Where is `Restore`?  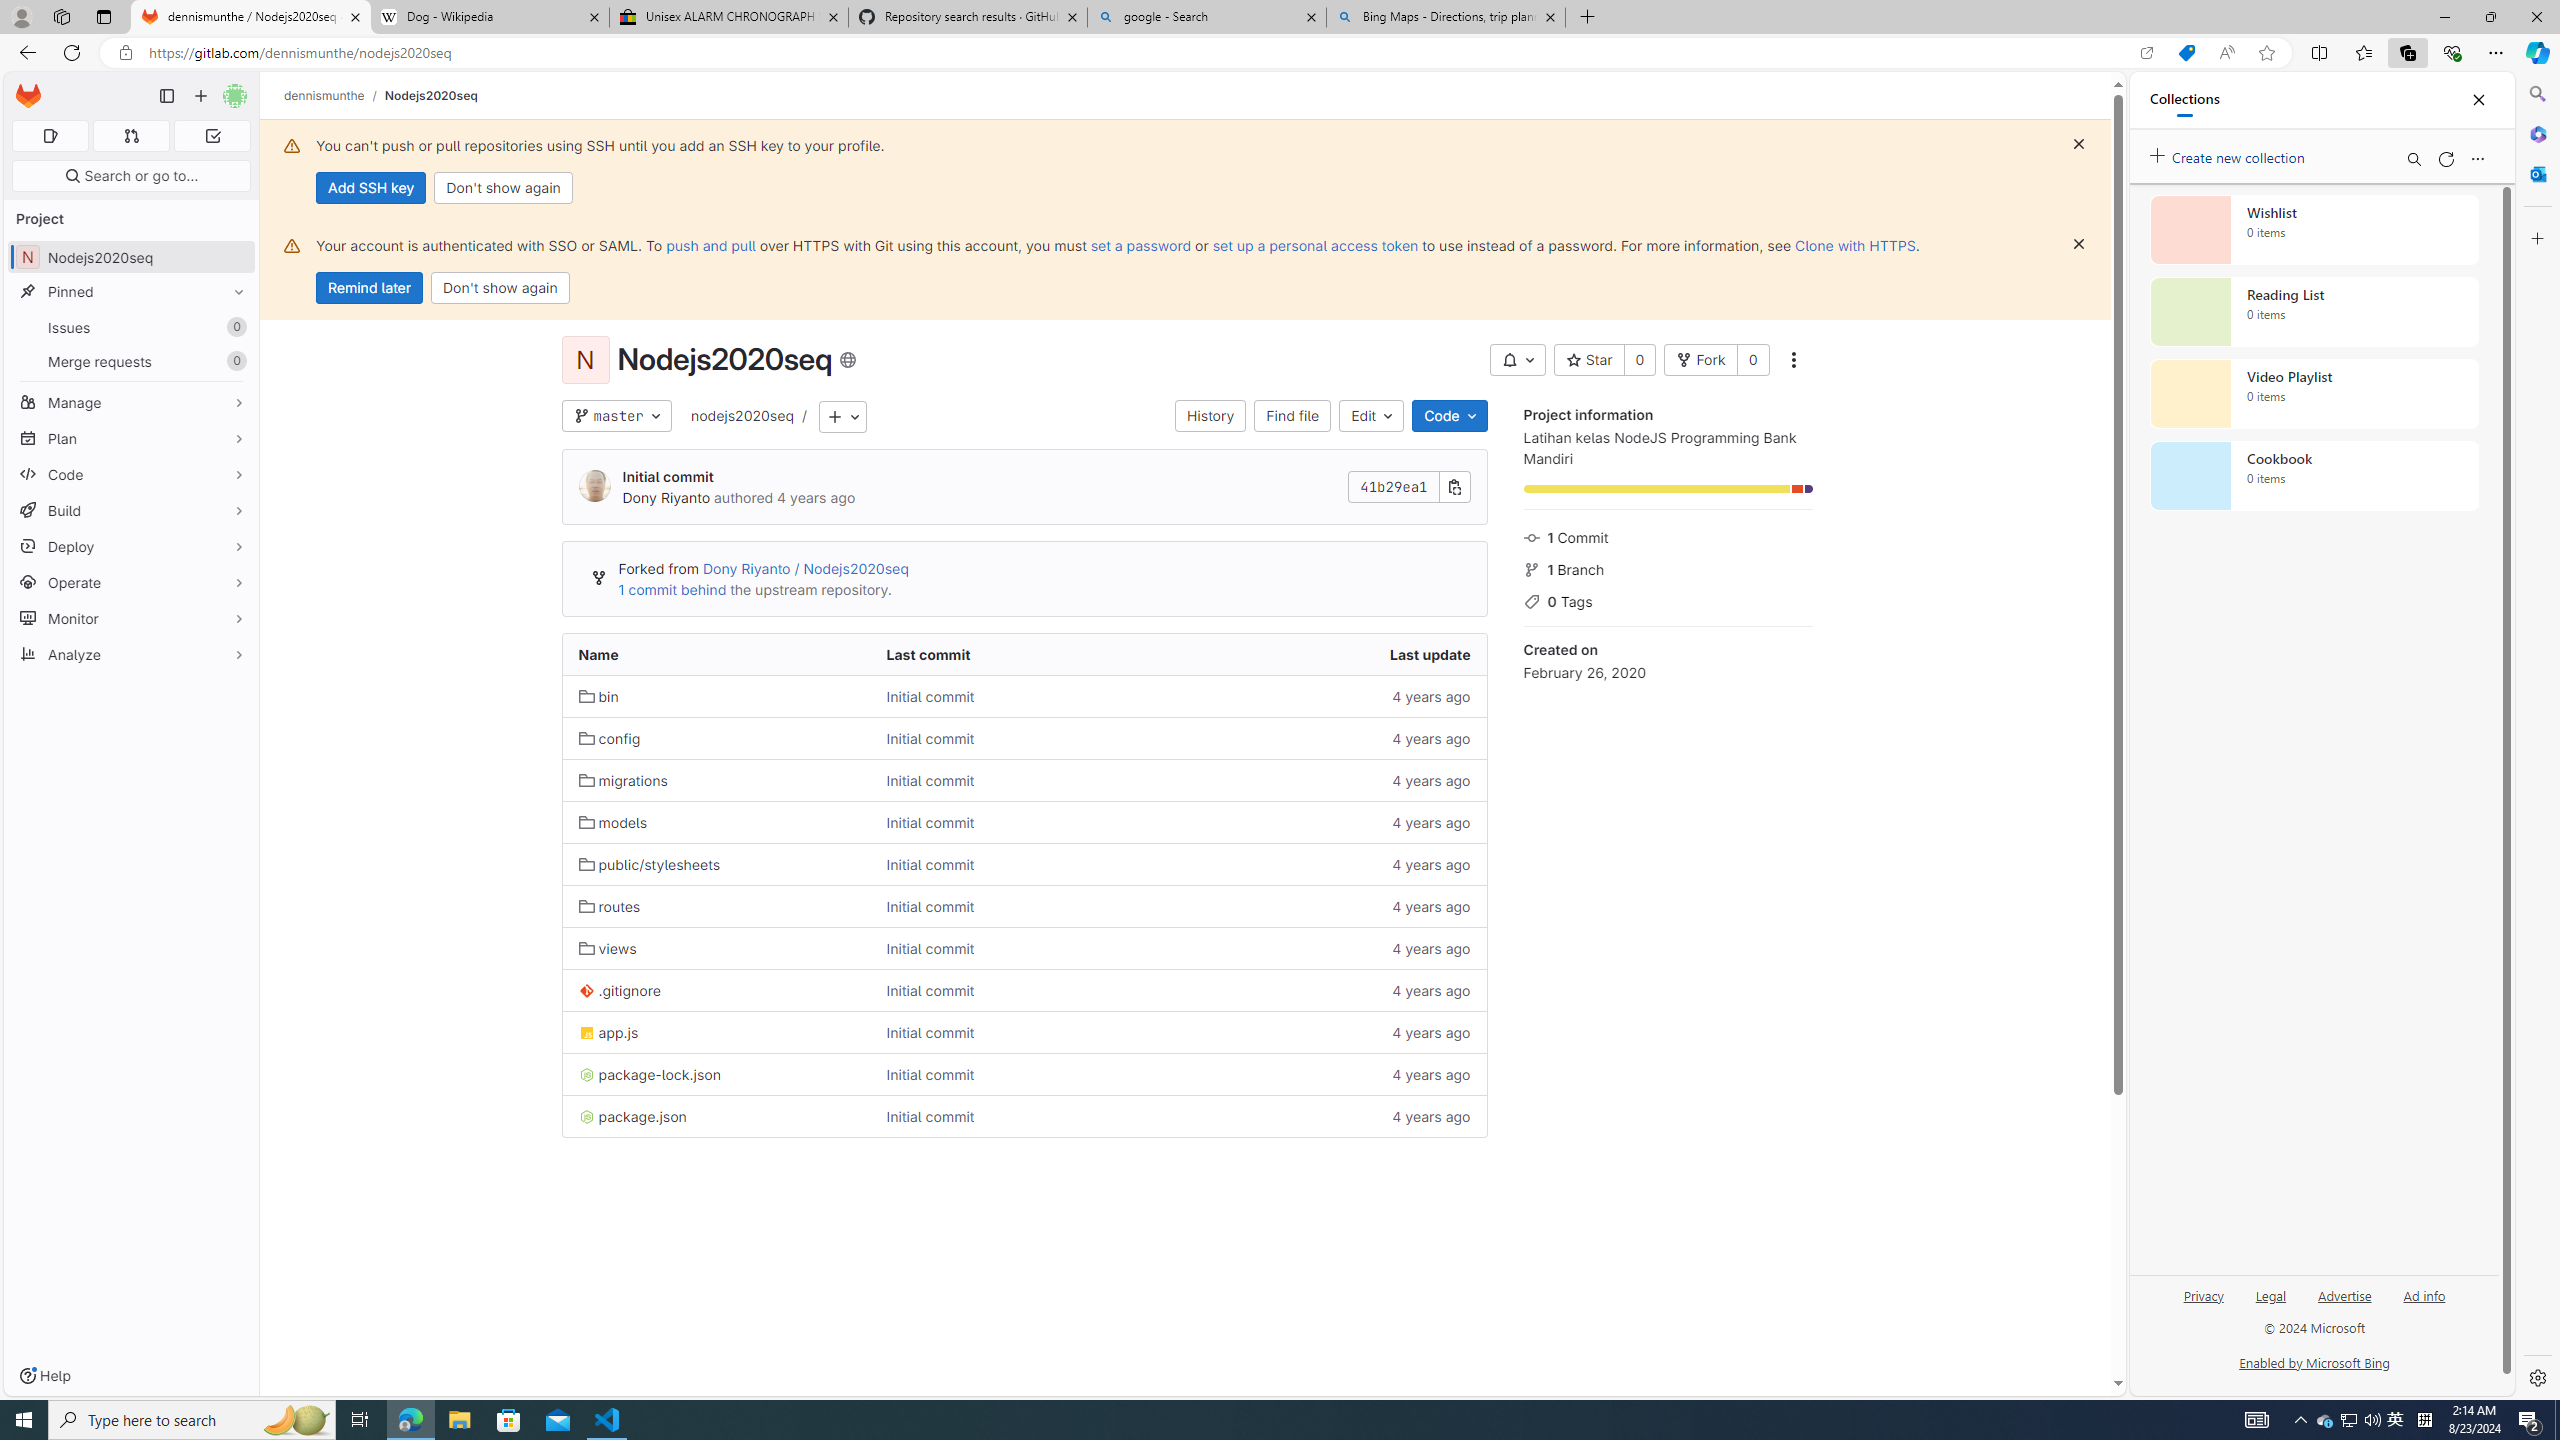 Restore is located at coordinates (2490, 17).